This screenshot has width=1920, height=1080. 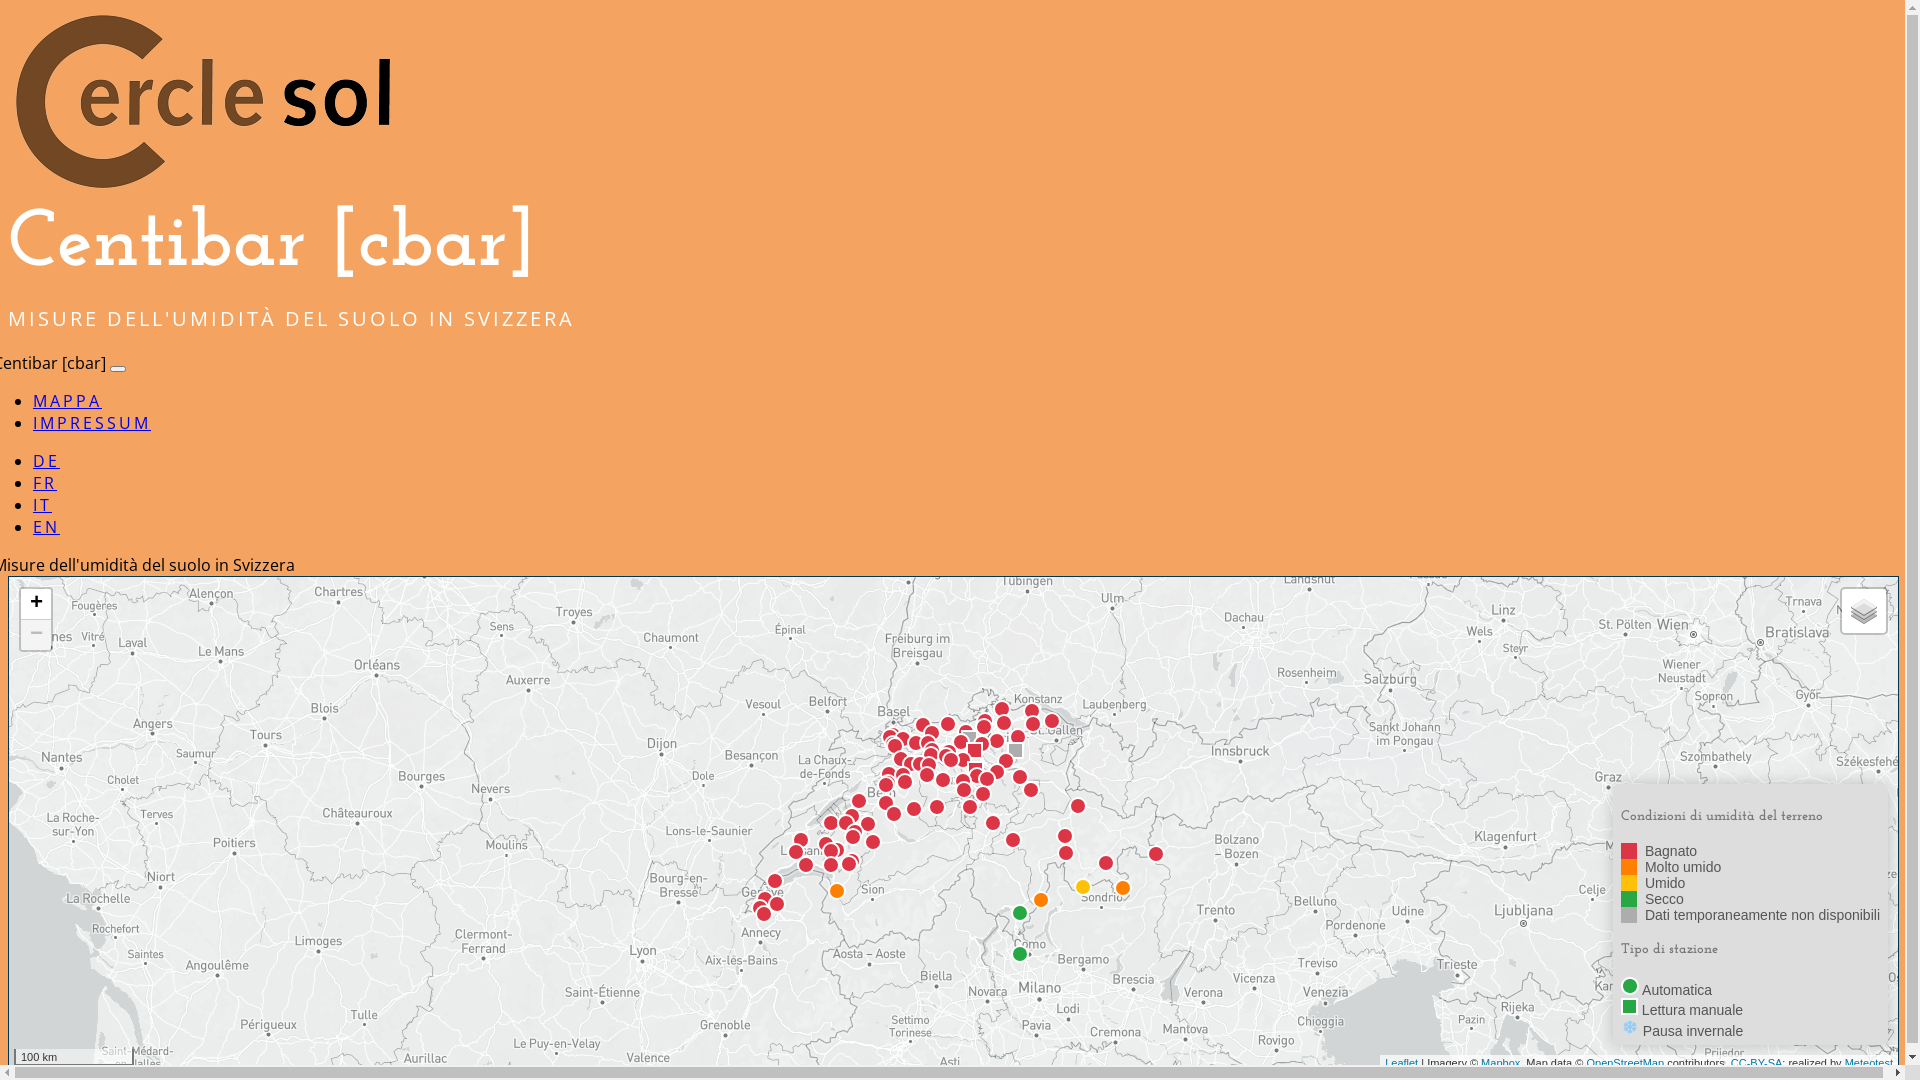 What do you see at coordinates (1402, 1062) in the screenshot?
I see `Leaflet` at bounding box center [1402, 1062].